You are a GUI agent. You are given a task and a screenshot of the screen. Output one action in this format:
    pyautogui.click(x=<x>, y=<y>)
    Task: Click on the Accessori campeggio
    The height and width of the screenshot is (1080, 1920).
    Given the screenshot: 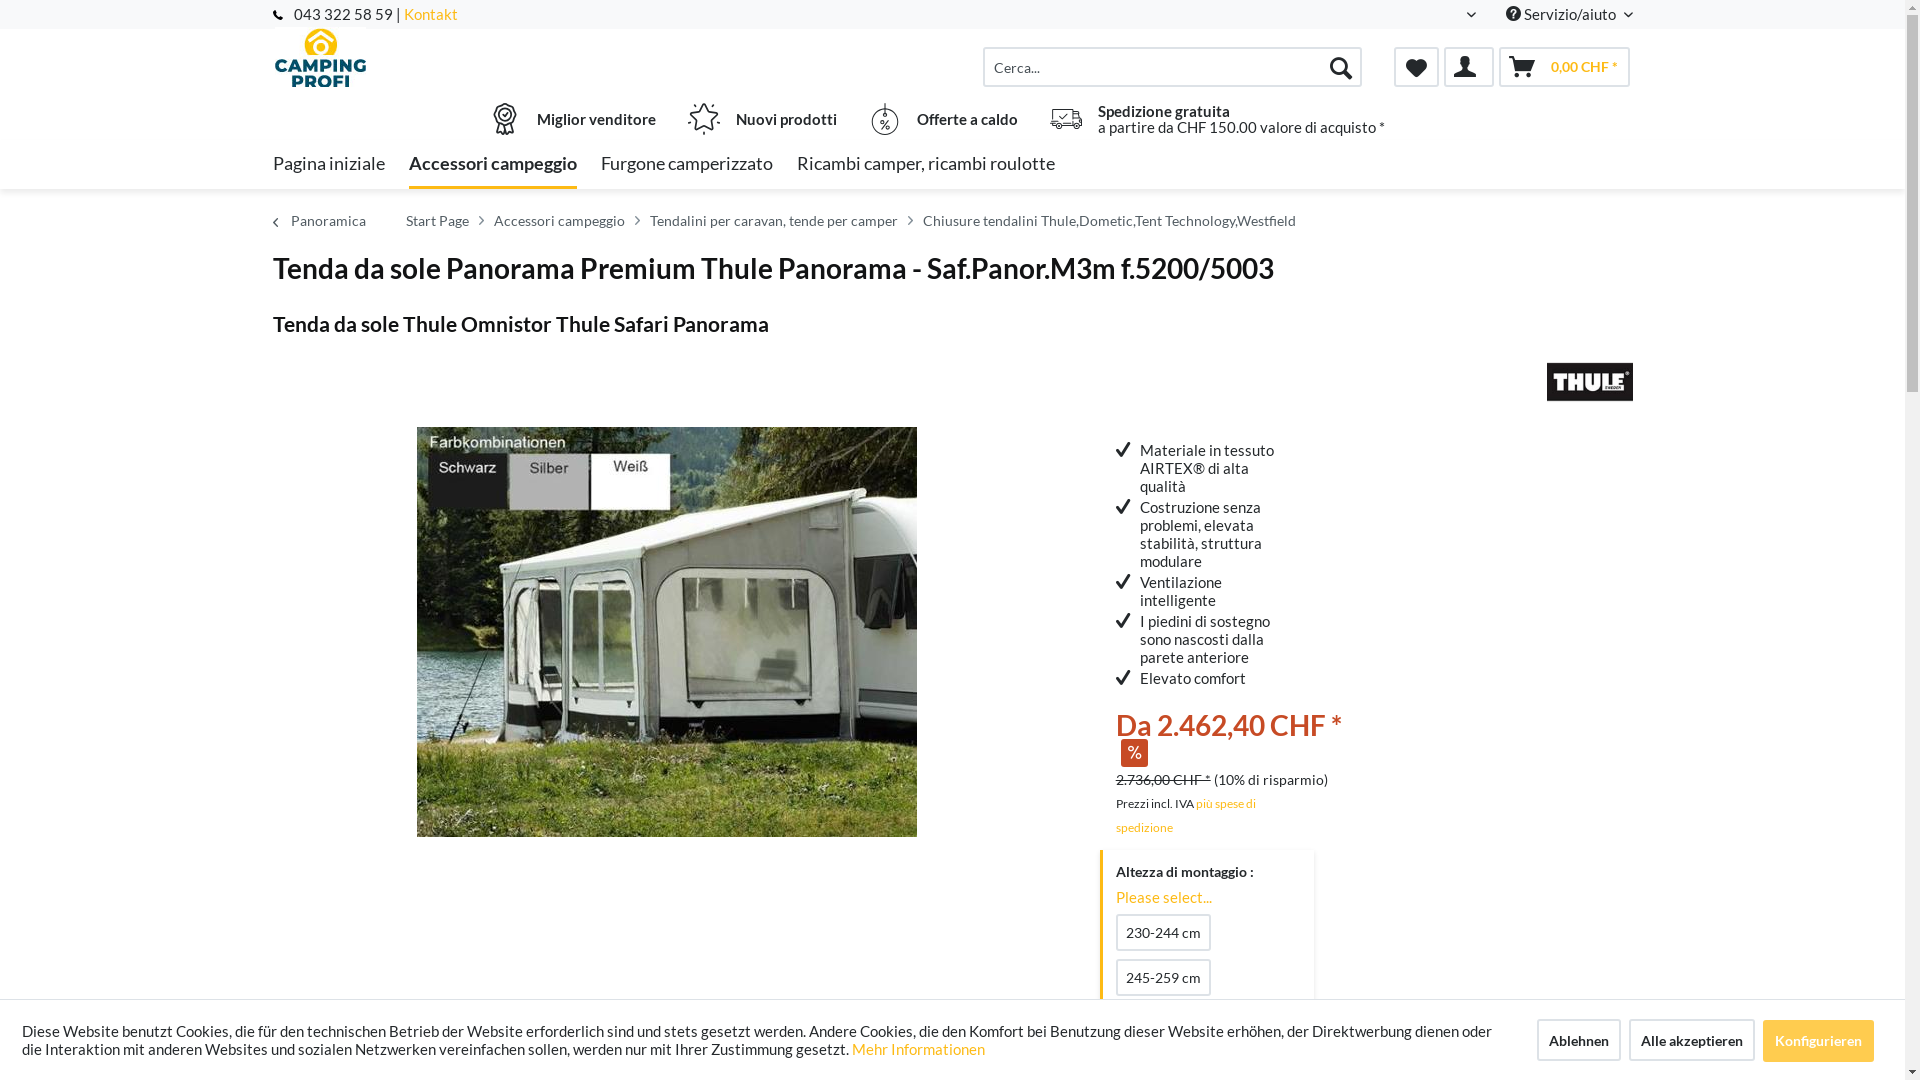 What is the action you would take?
    pyautogui.click(x=492, y=164)
    